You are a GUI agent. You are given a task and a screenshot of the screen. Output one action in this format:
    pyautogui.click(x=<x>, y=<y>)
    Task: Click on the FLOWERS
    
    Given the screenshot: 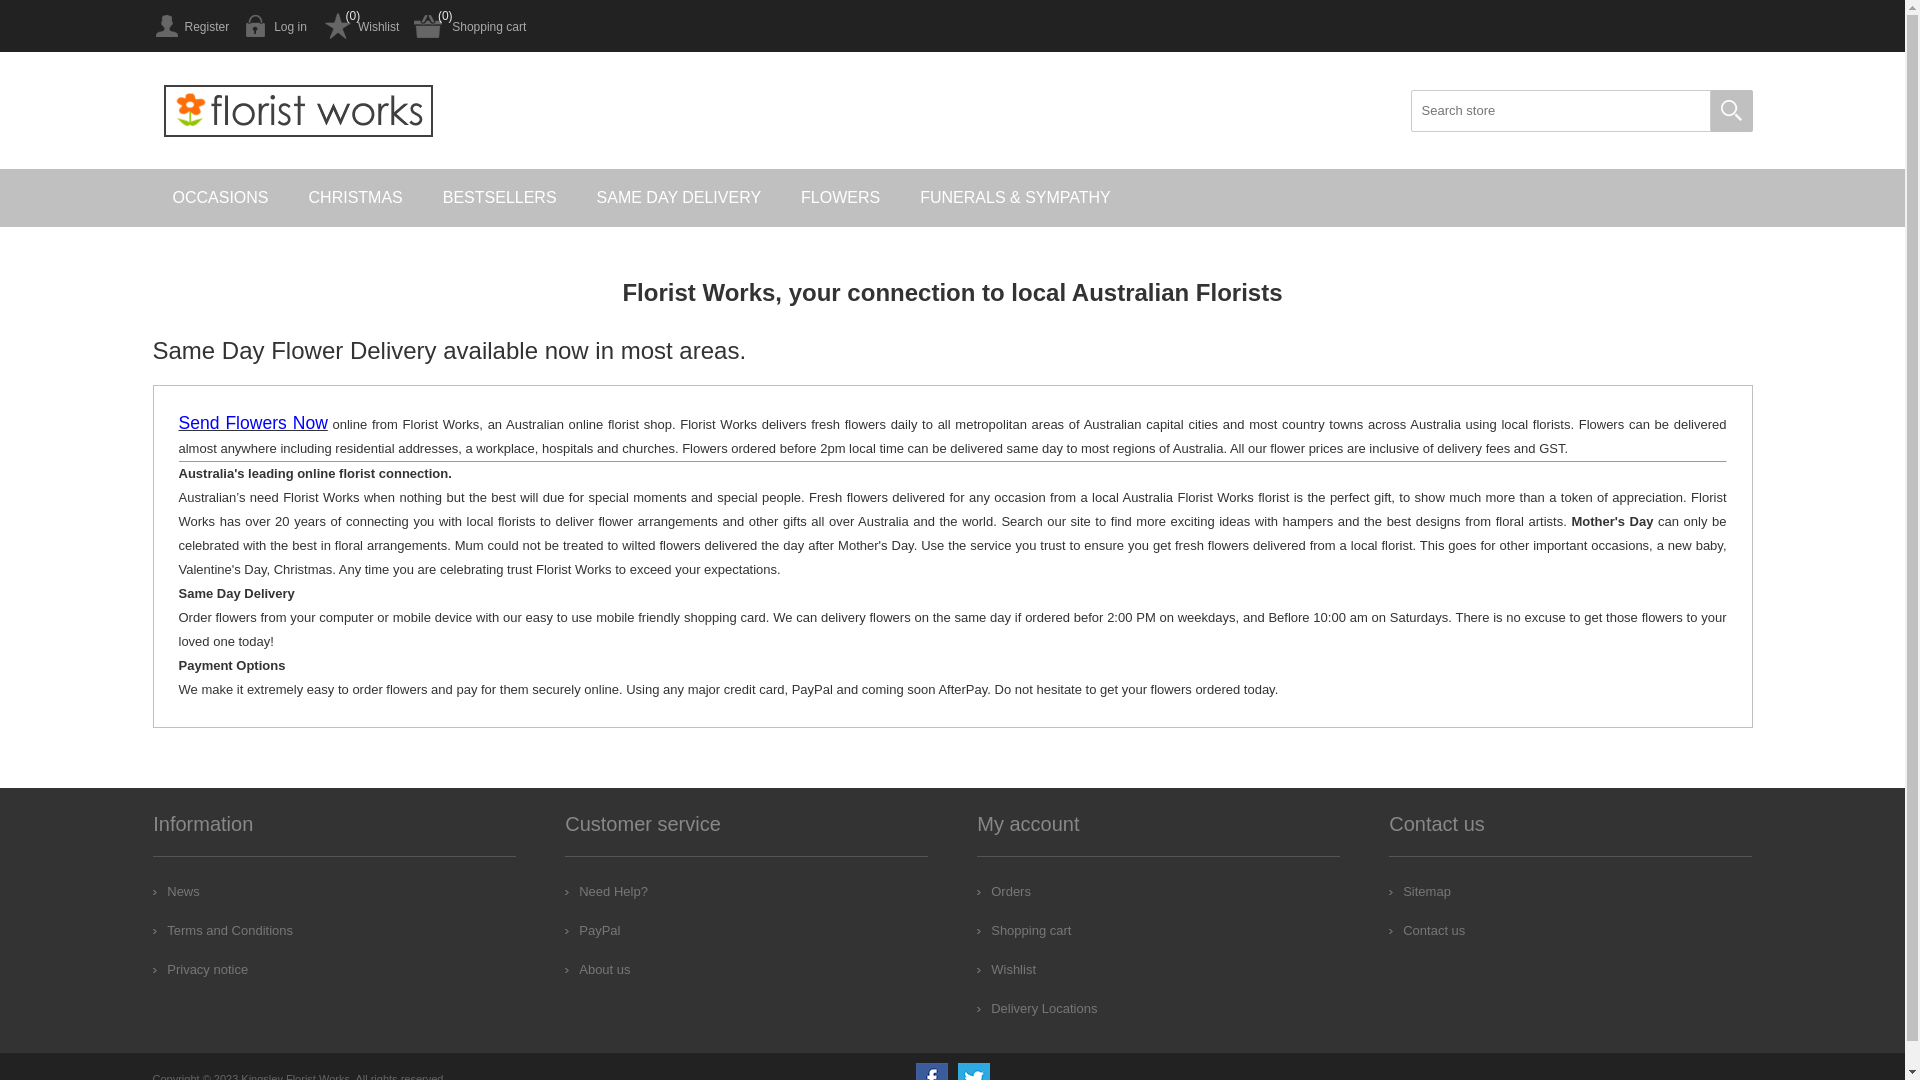 What is the action you would take?
    pyautogui.click(x=840, y=198)
    